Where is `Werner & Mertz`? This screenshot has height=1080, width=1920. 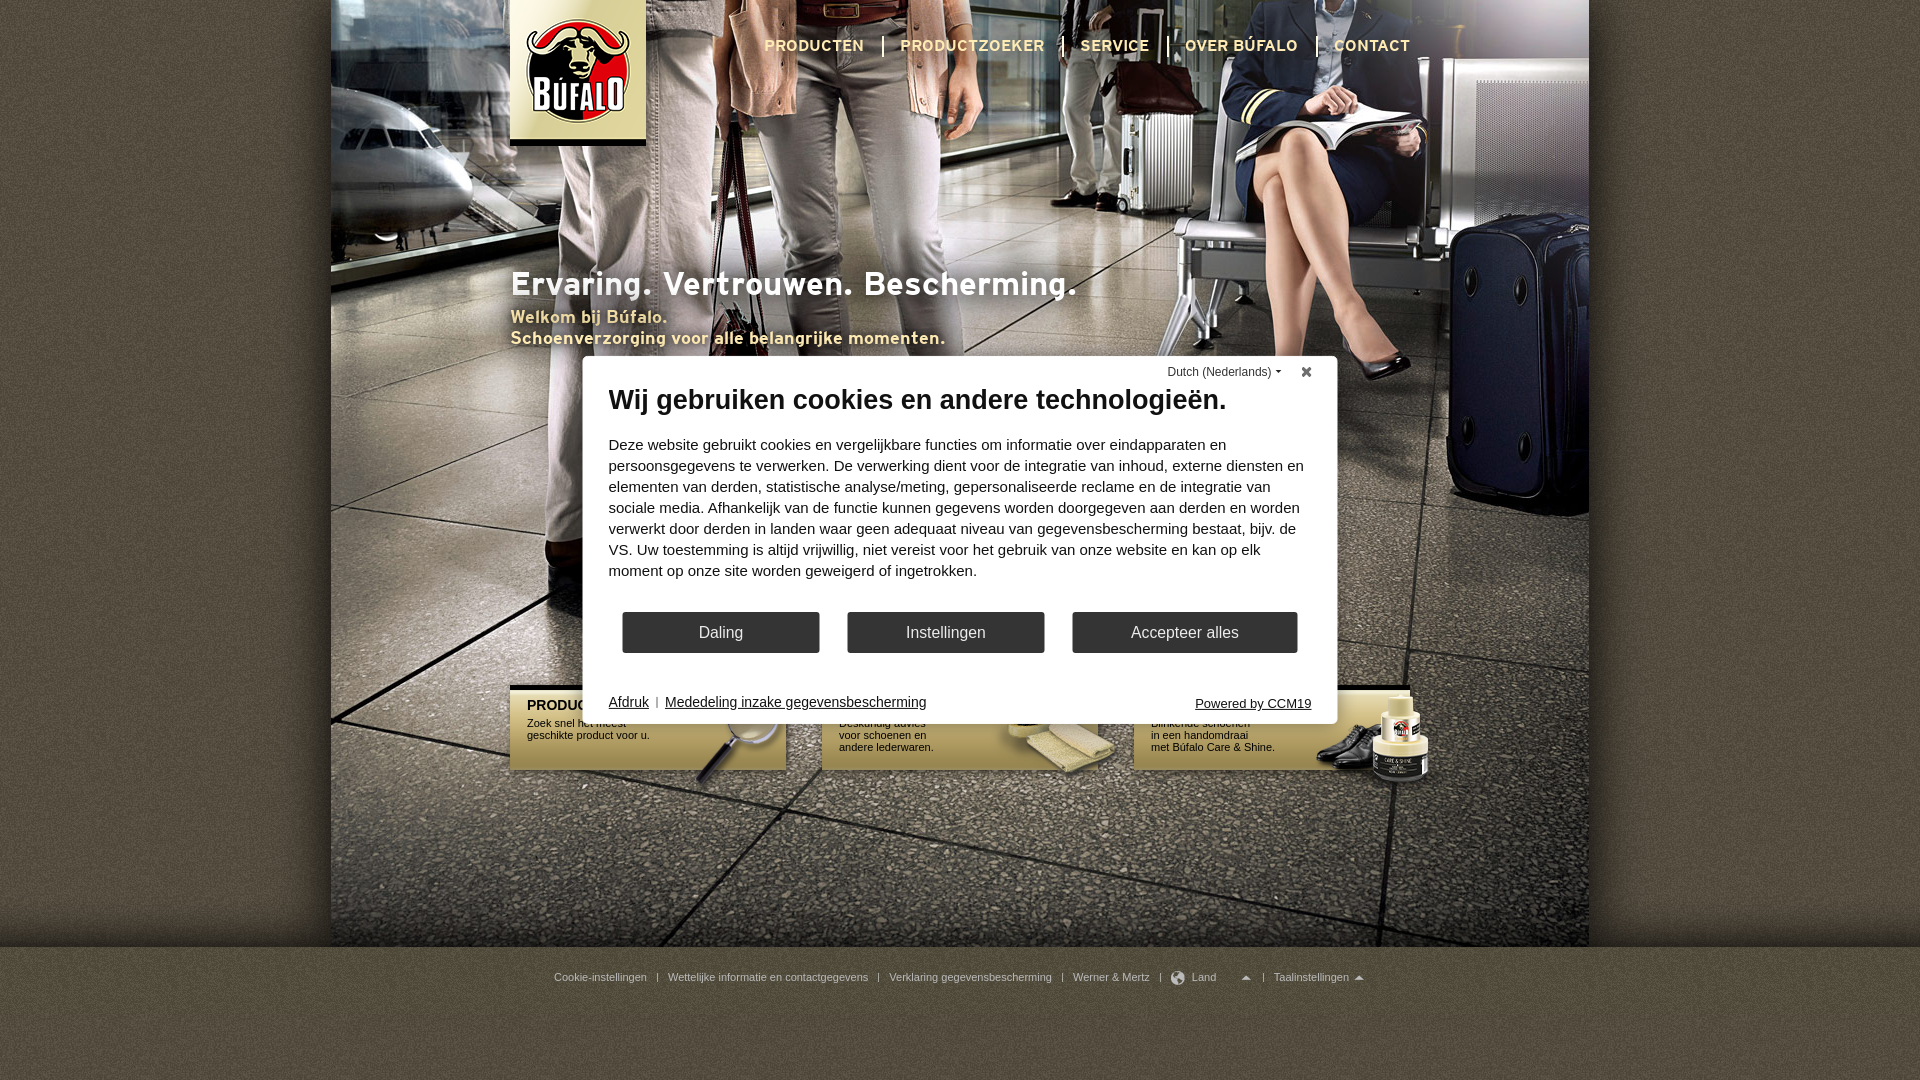 Werner & Mertz is located at coordinates (1112, 977).